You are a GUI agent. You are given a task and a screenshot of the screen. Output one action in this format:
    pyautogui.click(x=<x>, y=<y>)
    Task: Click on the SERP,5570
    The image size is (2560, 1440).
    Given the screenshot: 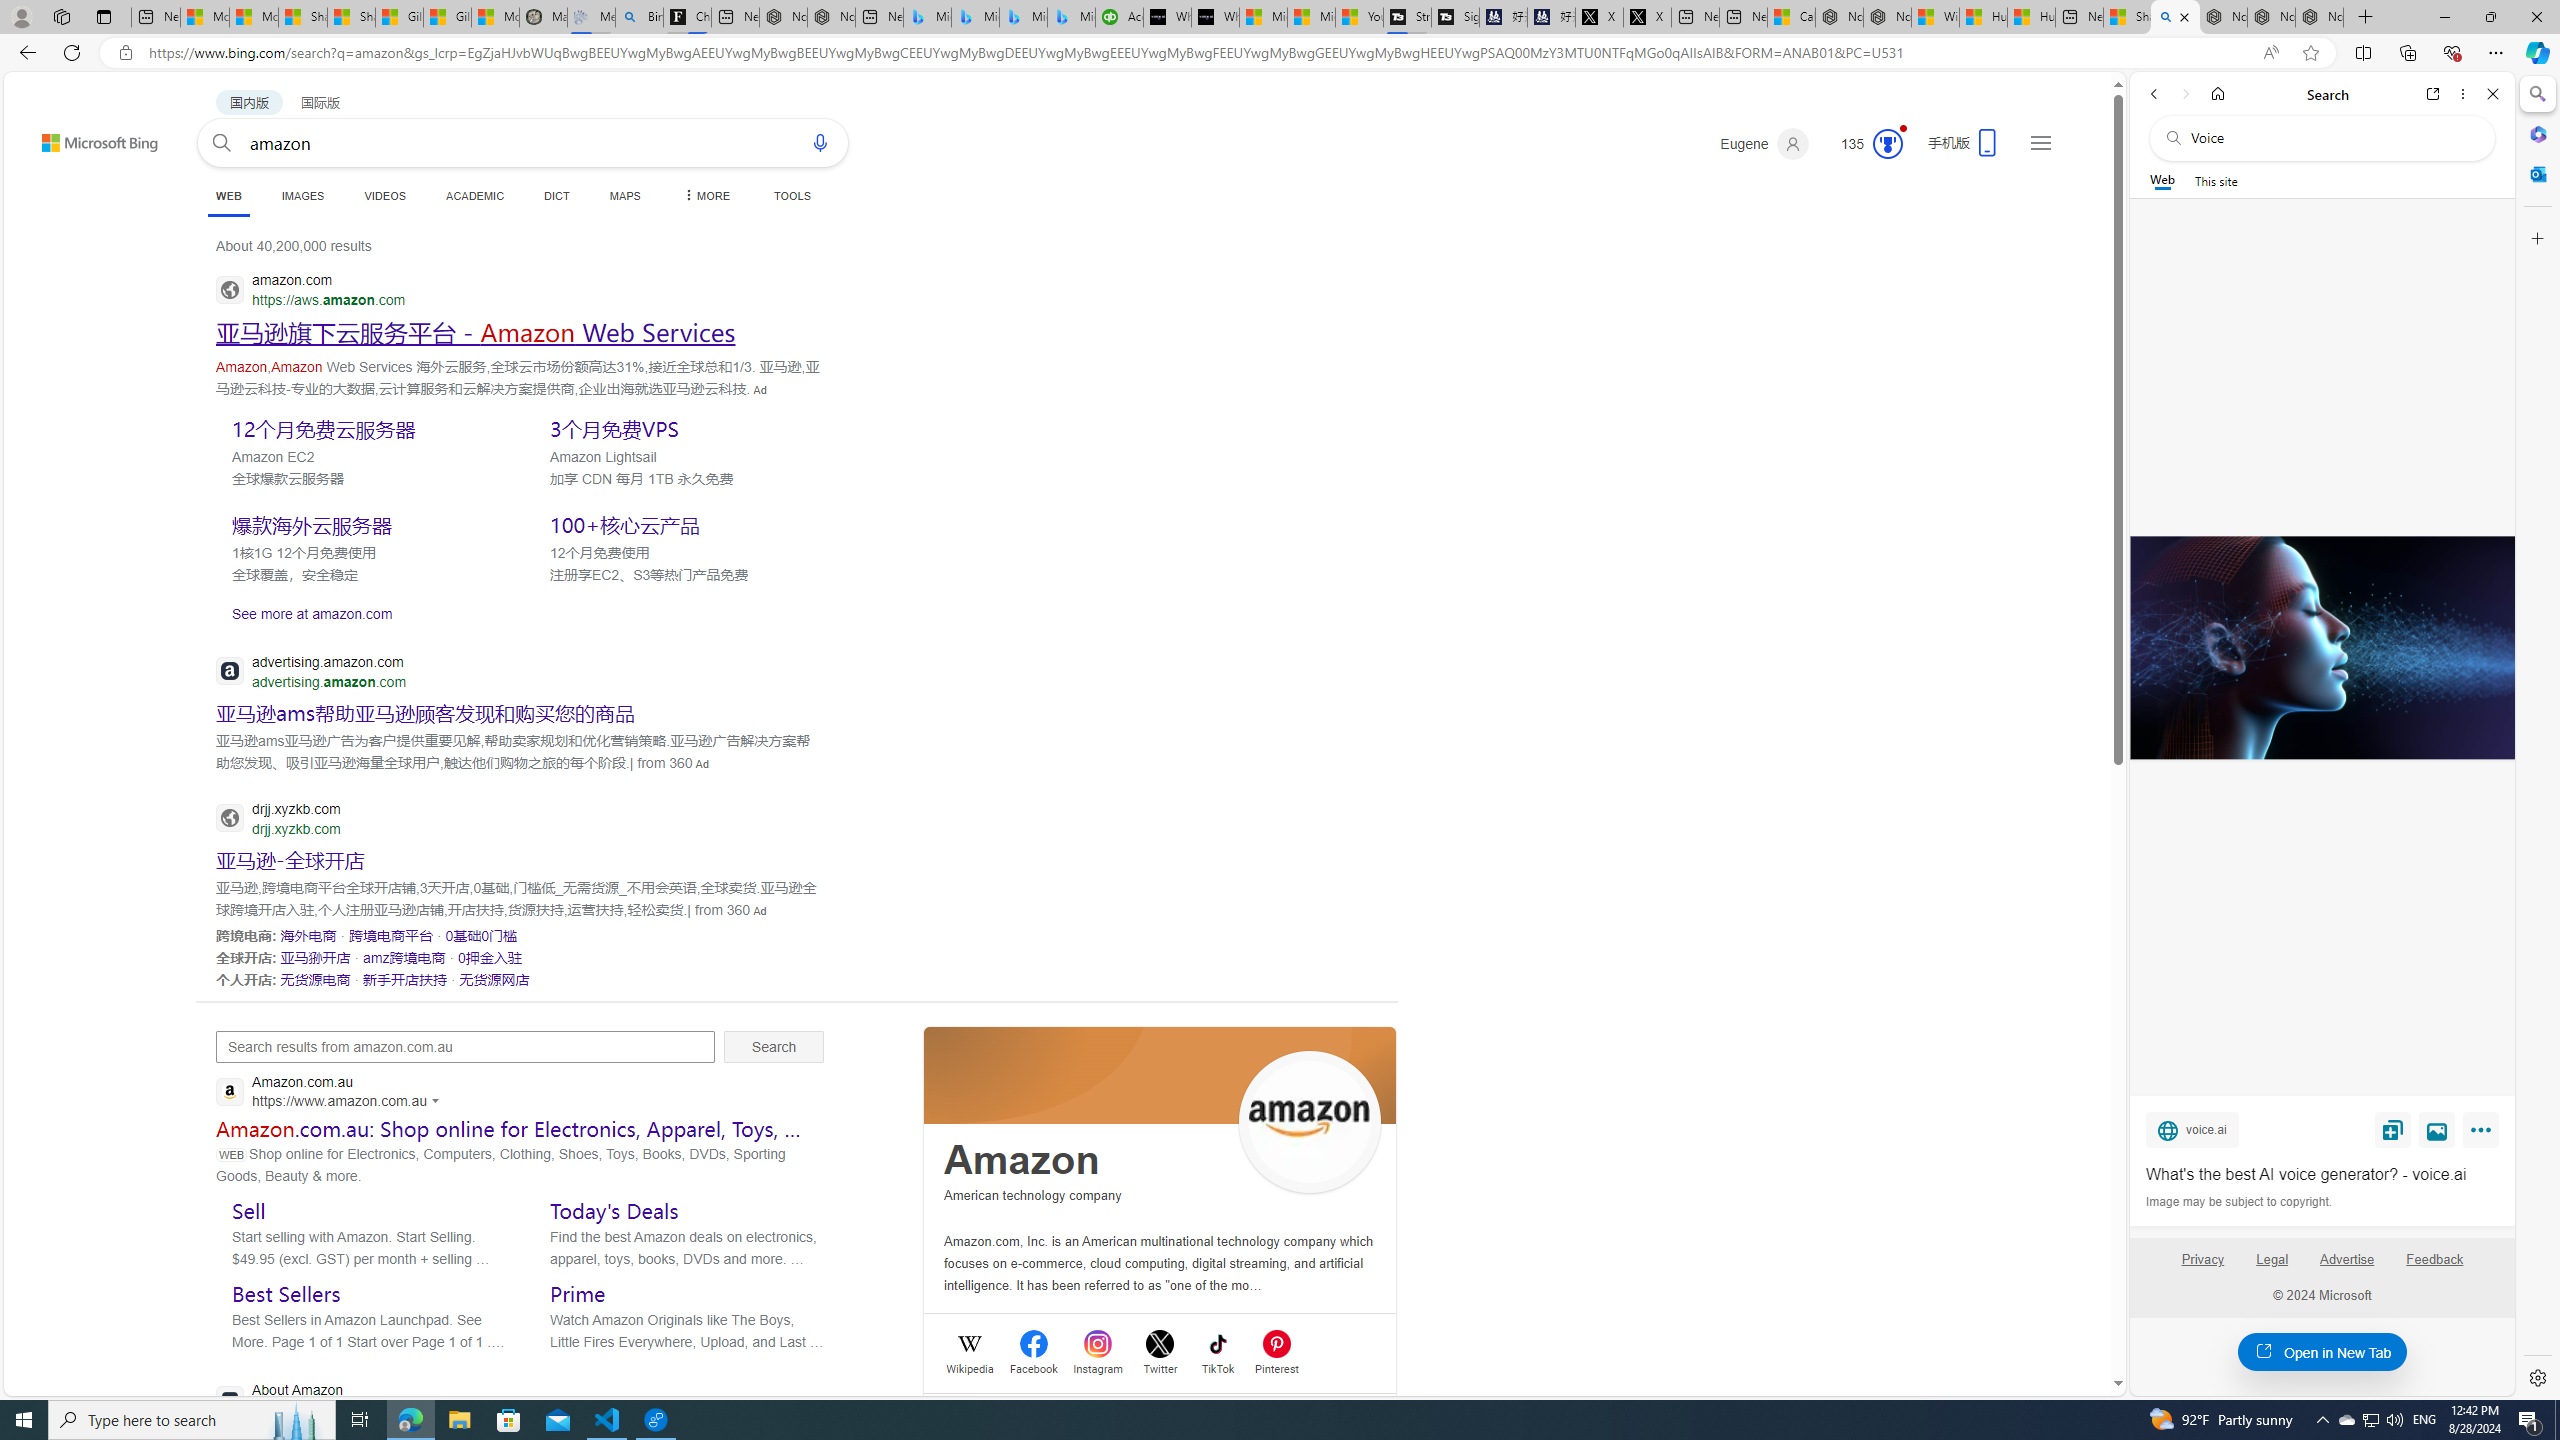 What is the action you would take?
    pyautogui.click(x=404, y=957)
    